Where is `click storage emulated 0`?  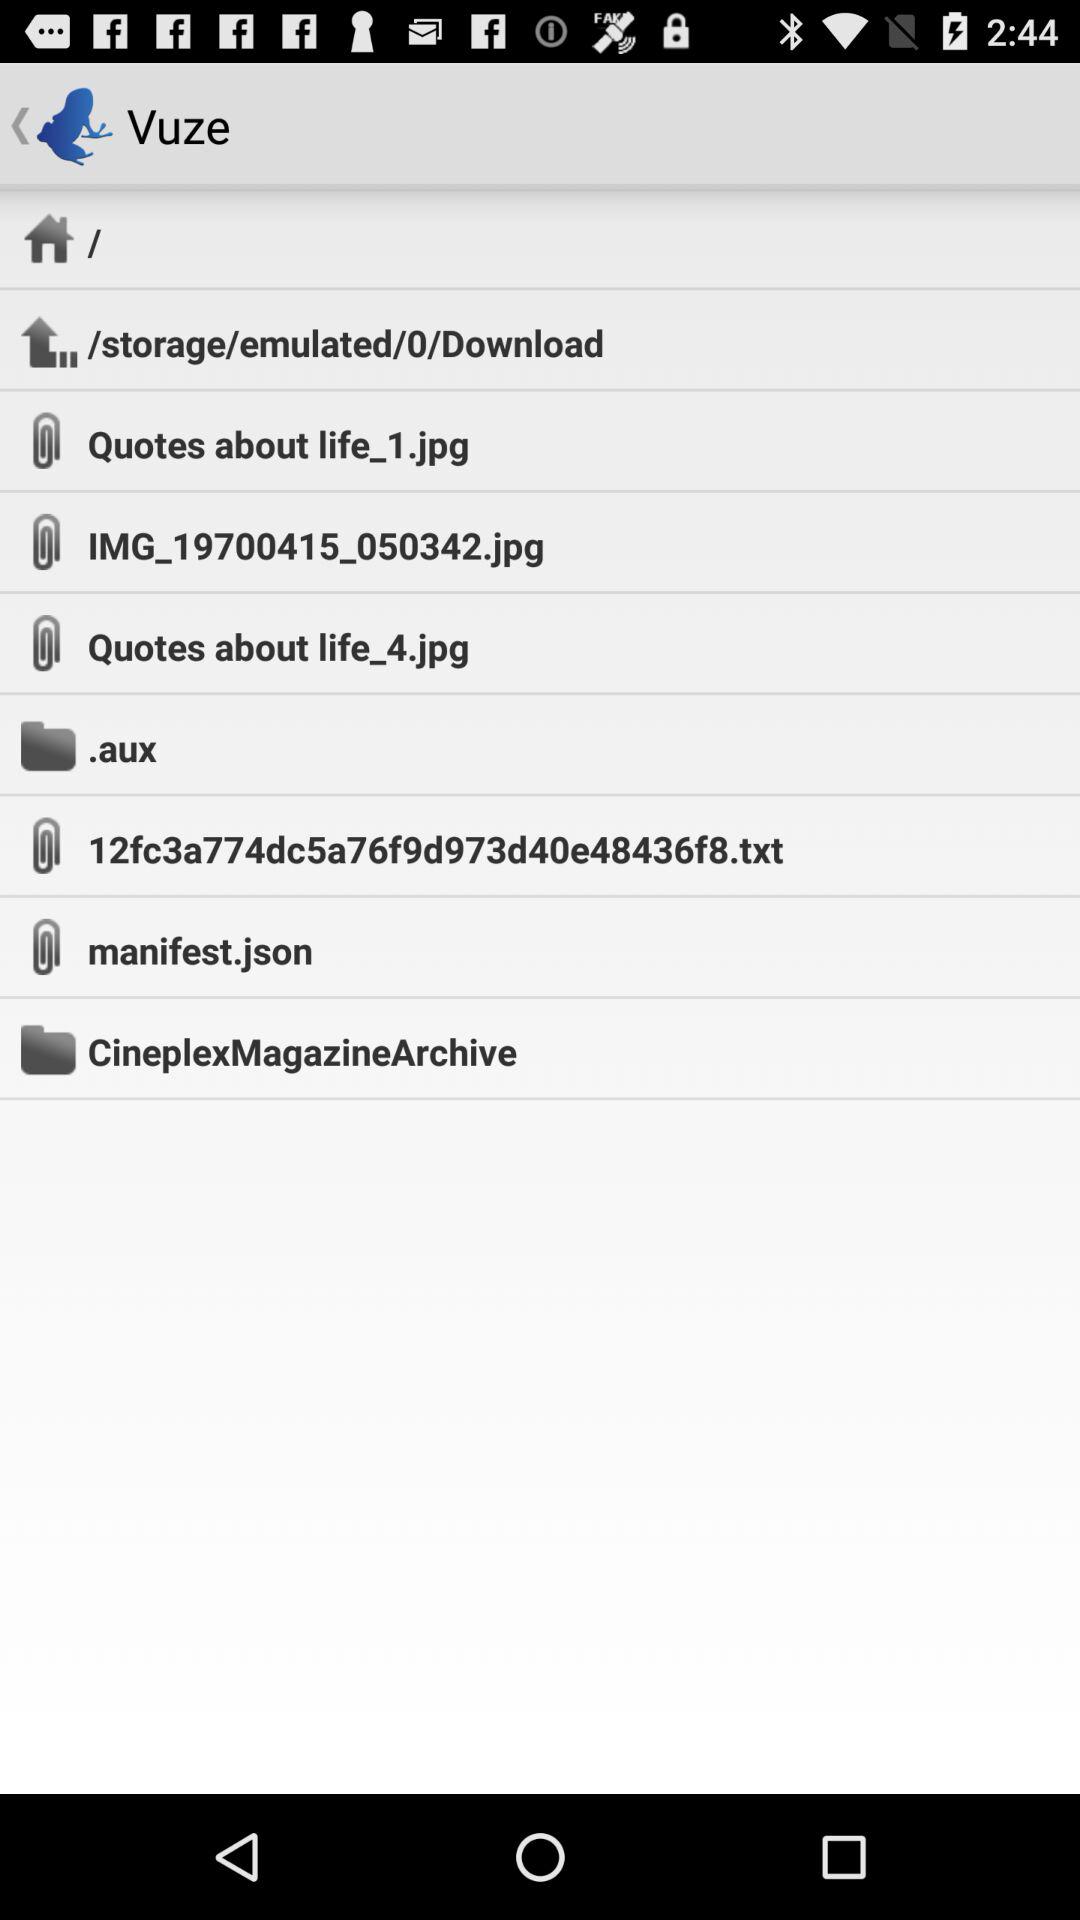 click storage emulated 0 is located at coordinates (346, 342).